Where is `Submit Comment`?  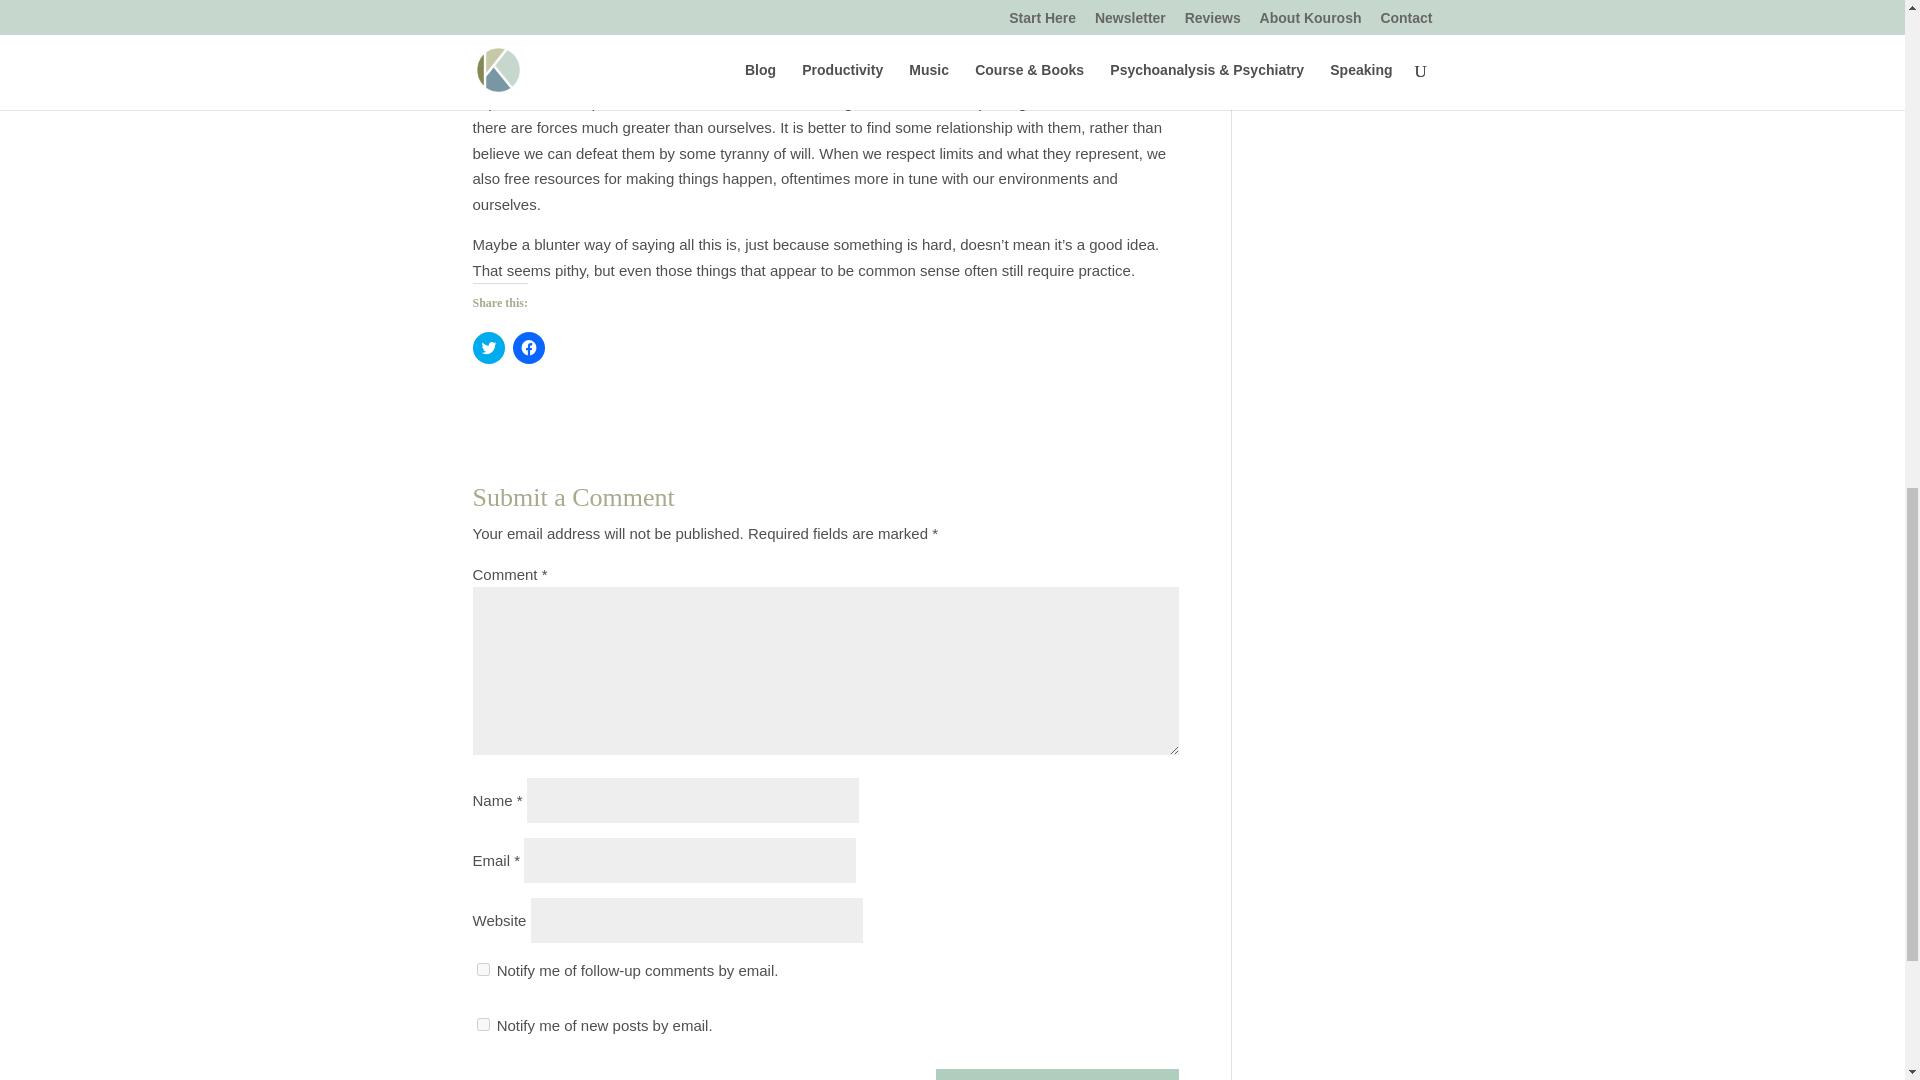 Submit Comment is located at coordinates (1058, 1074).